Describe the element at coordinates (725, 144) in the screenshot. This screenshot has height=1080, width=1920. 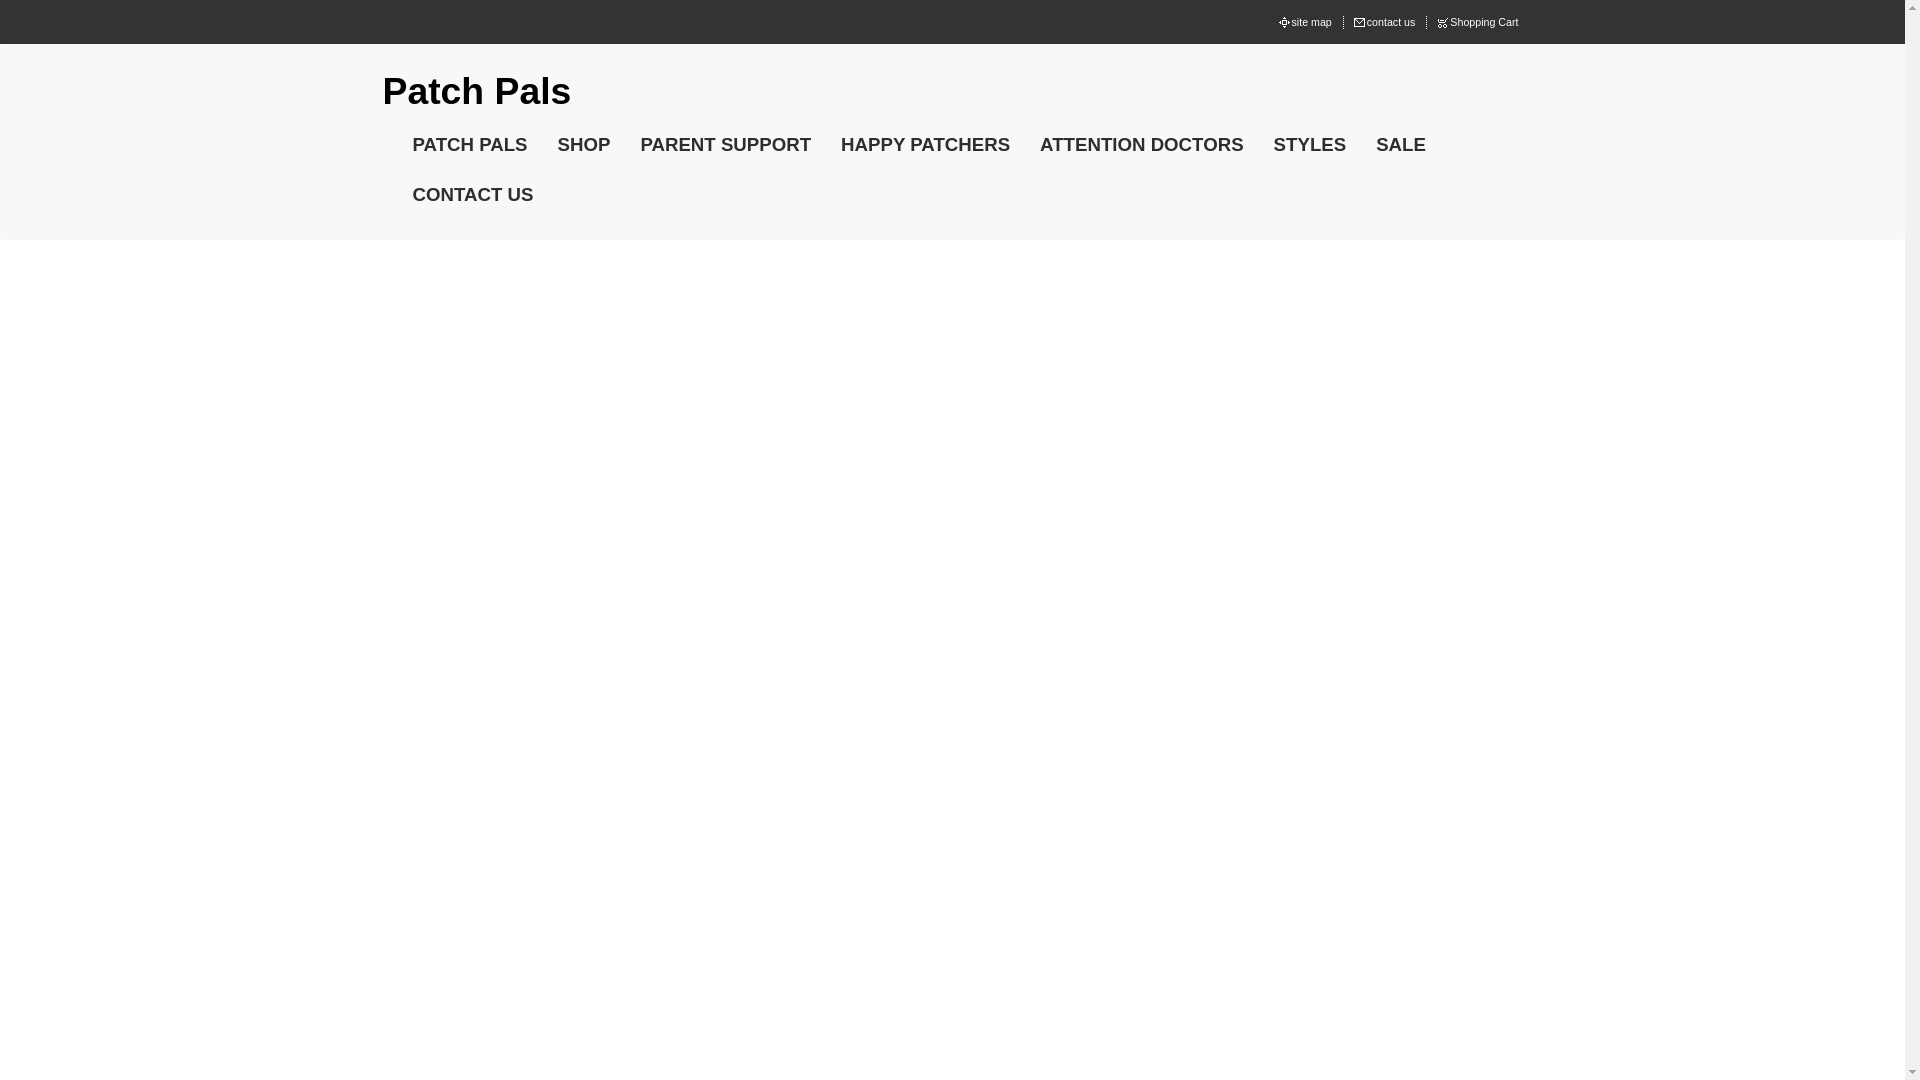
I see `PARENT SUPPORT` at that location.